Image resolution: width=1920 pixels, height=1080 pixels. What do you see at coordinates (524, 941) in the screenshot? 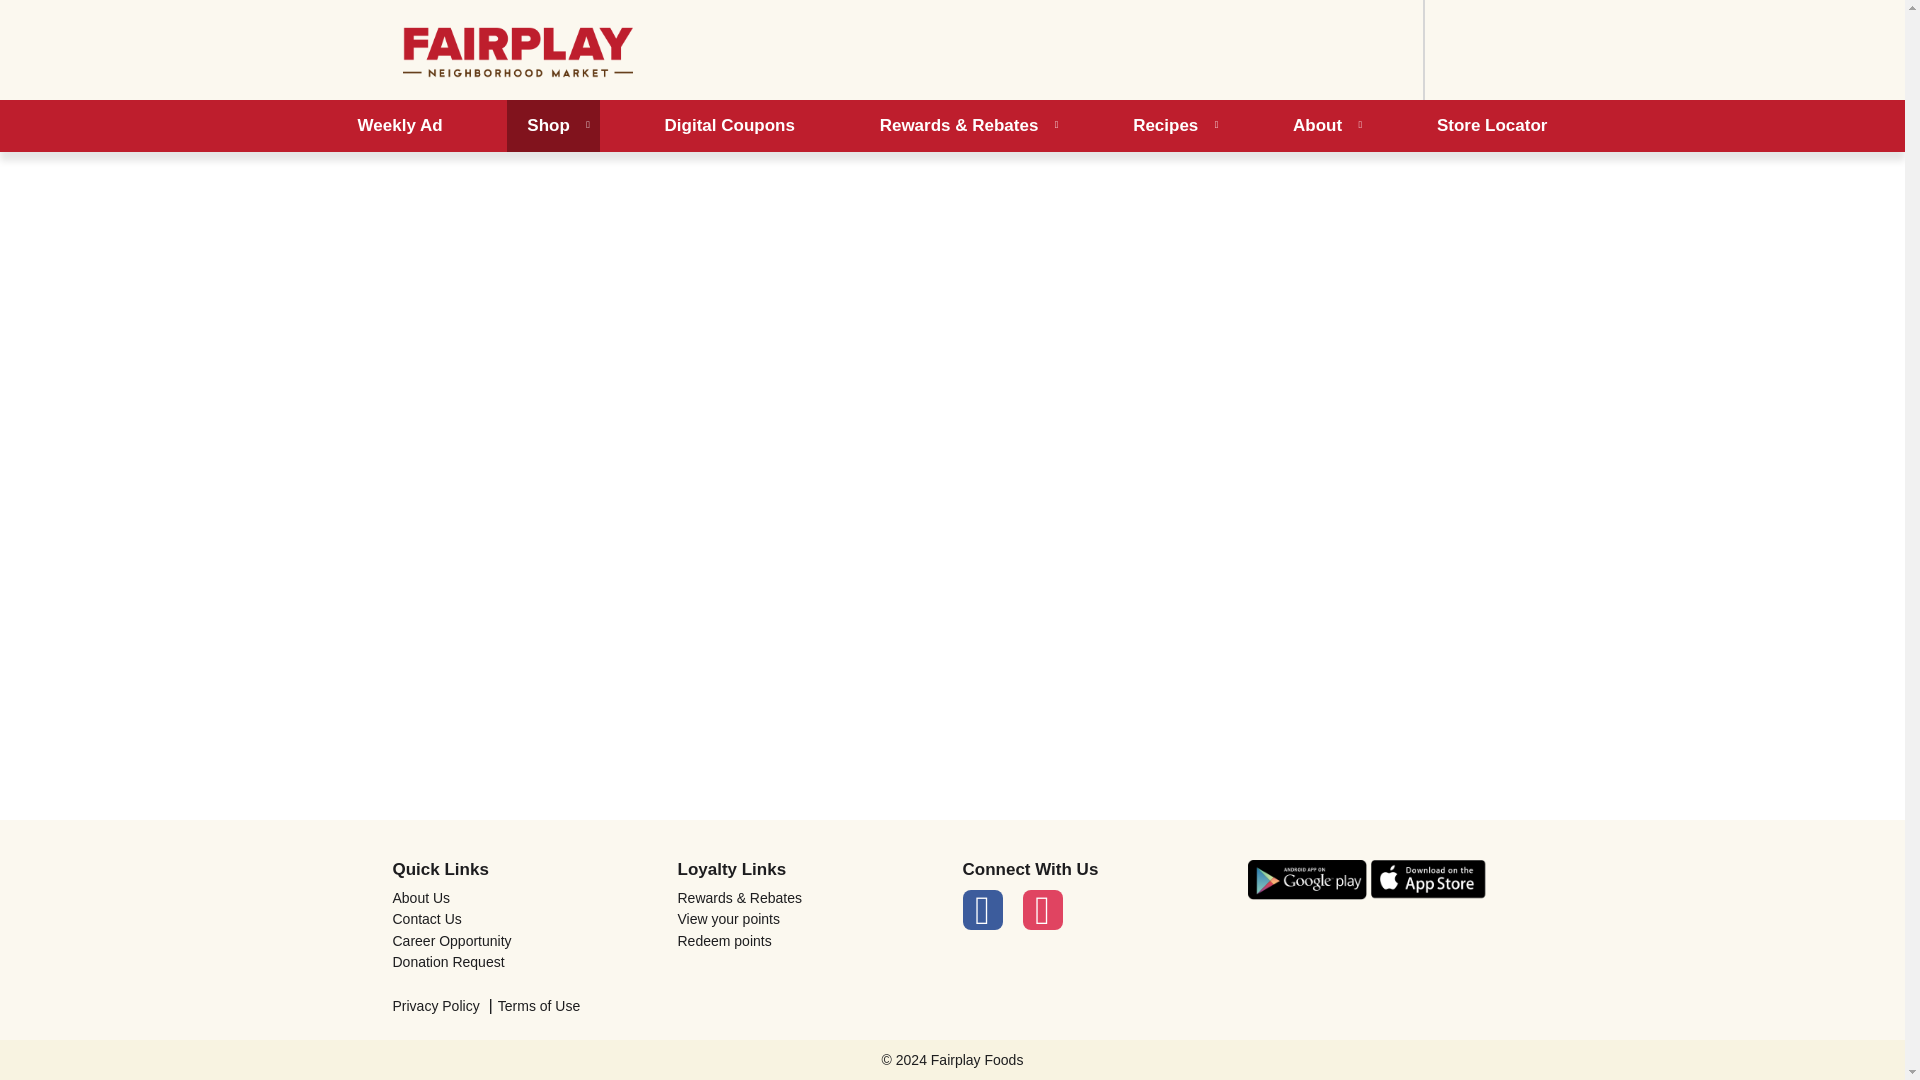
I see `Career Opportunity` at bounding box center [524, 941].